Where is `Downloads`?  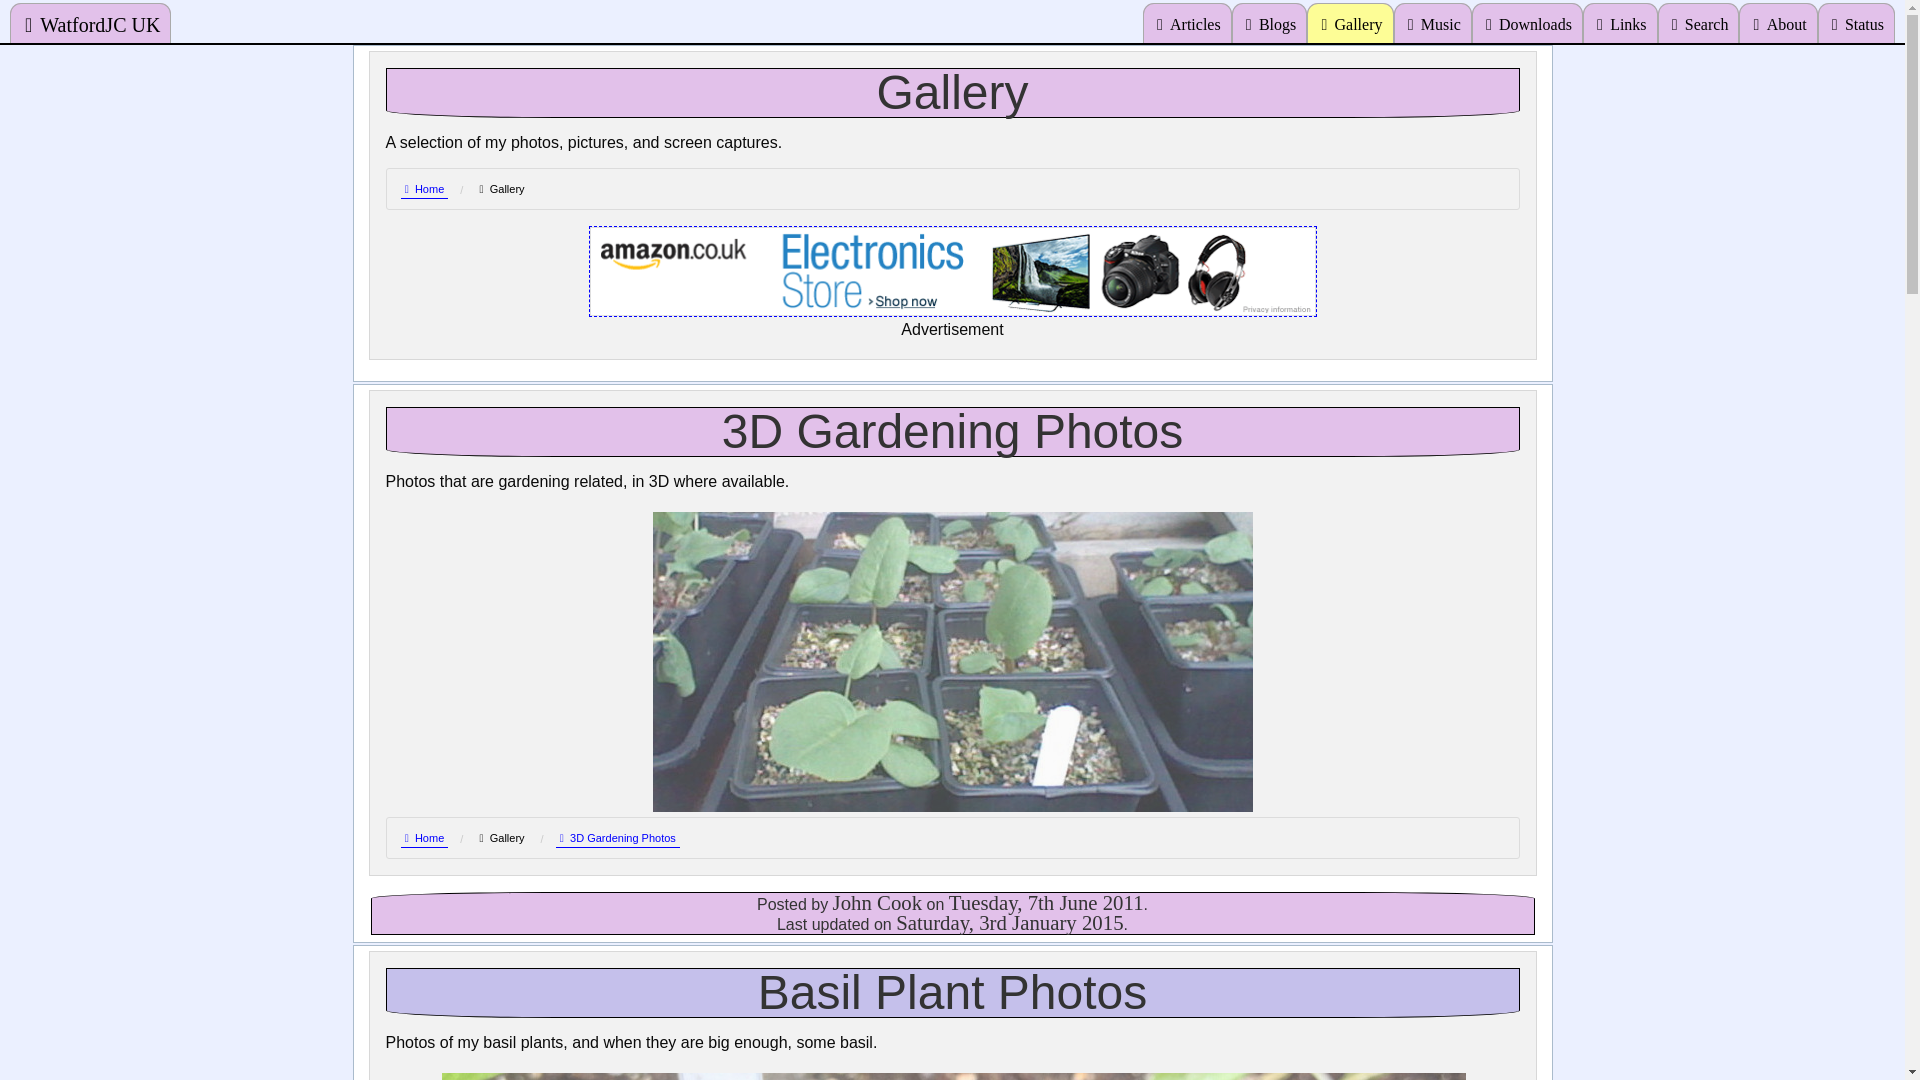 Downloads is located at coordinates (1527, 23).